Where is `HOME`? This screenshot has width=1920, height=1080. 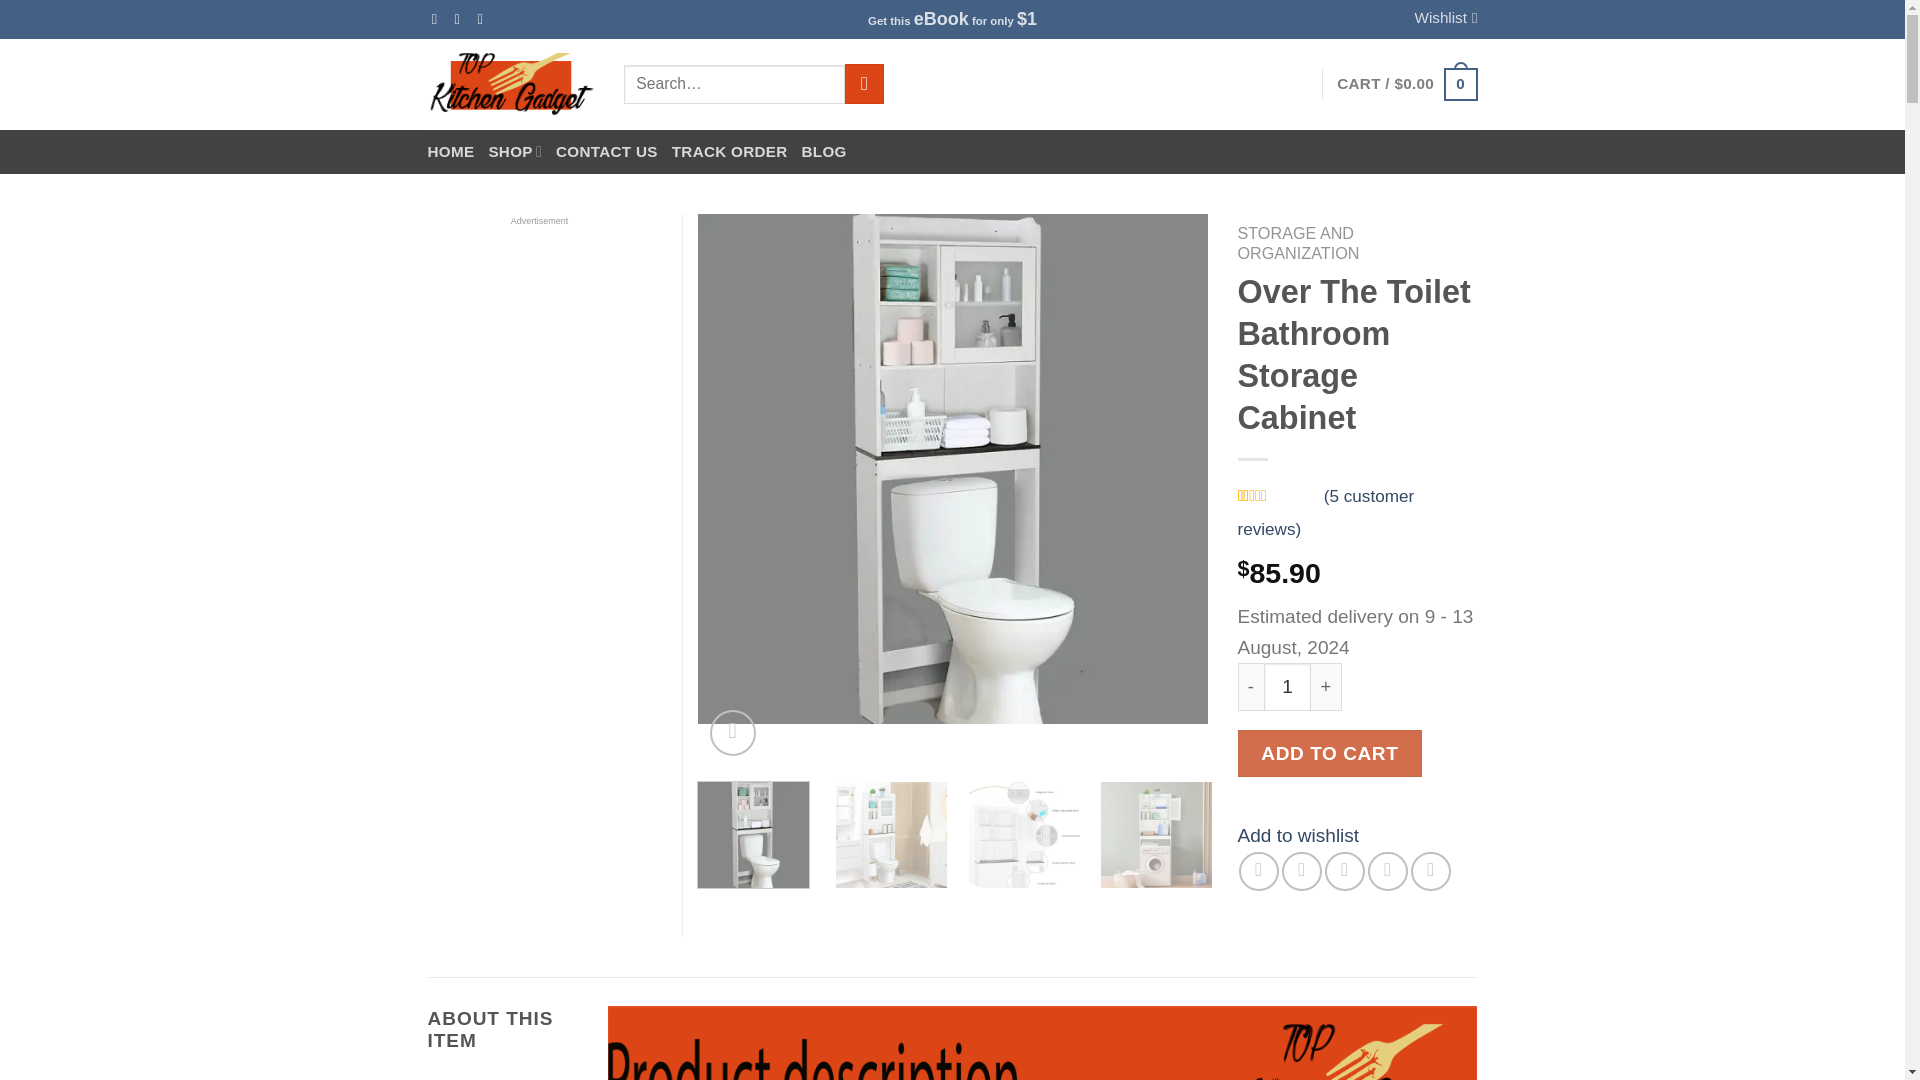 HOME is located at coordinates (451, 151).